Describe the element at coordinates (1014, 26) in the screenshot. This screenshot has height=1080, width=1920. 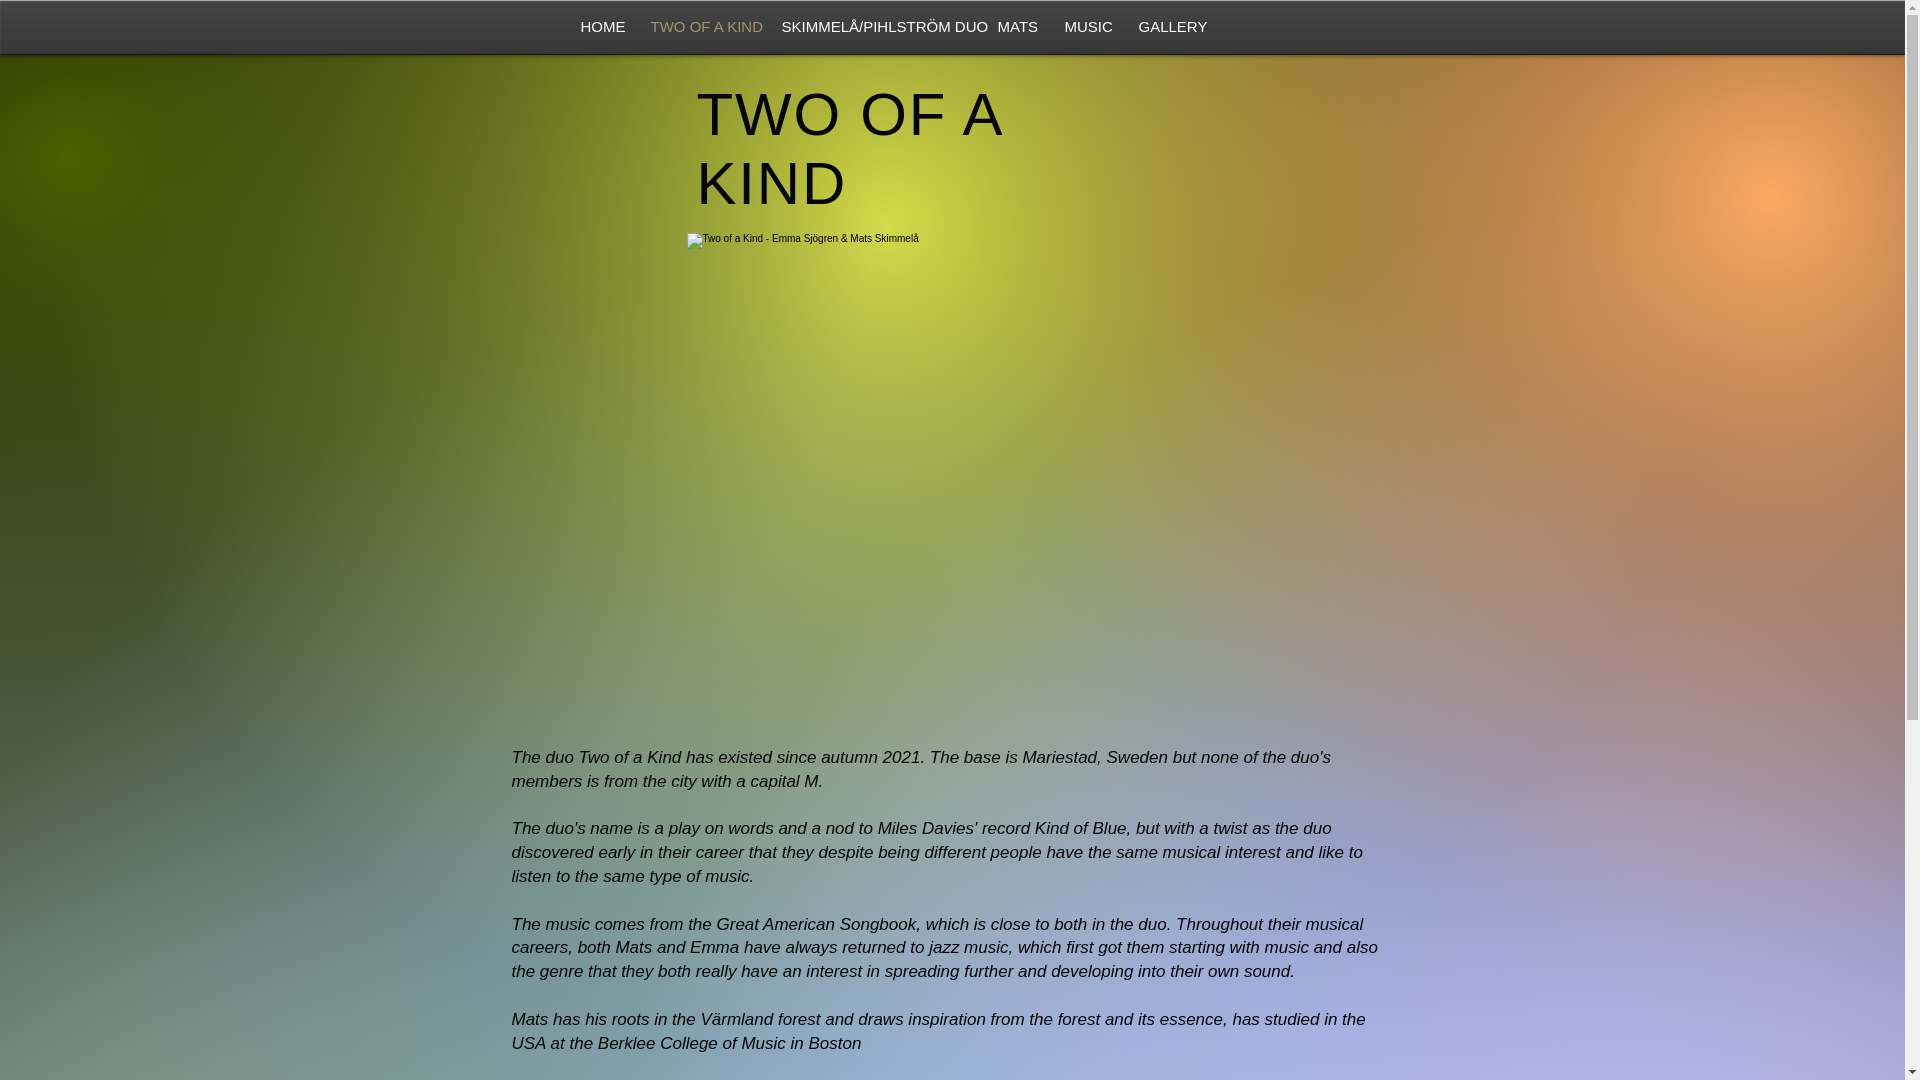
I see `MATS` at that location.